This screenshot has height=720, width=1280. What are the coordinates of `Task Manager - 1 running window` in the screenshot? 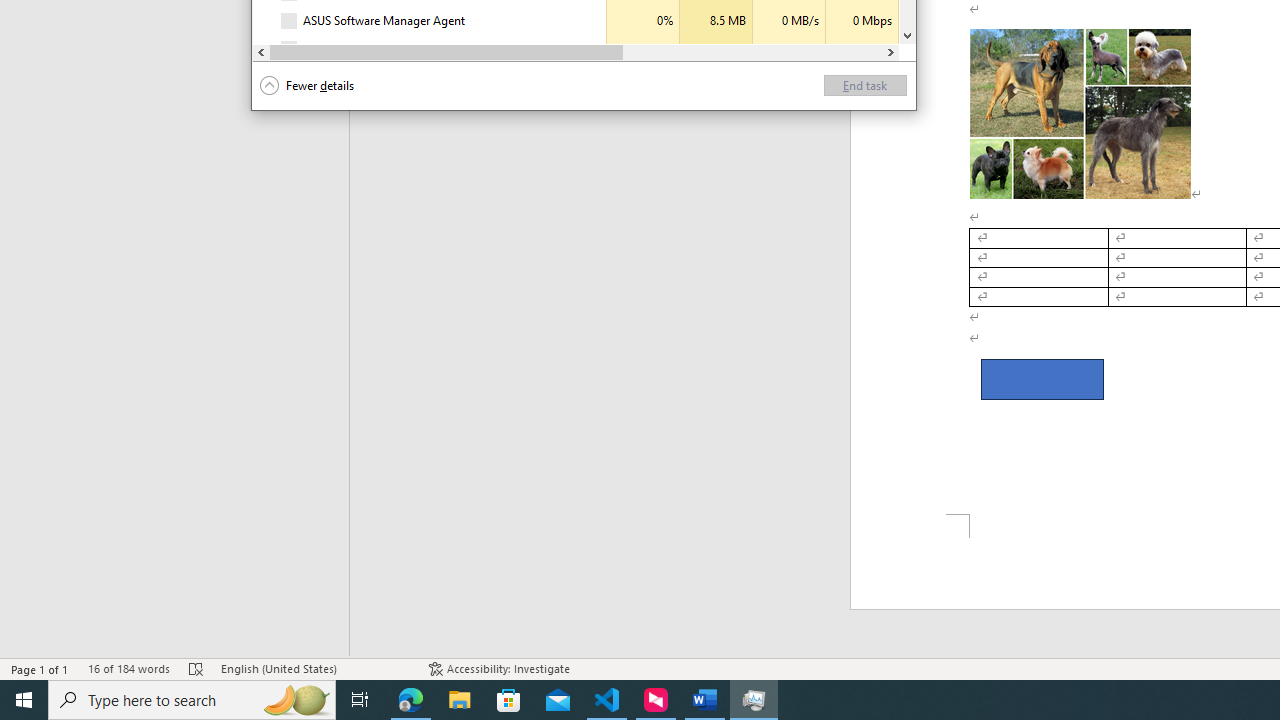 It's located at (754, 700).